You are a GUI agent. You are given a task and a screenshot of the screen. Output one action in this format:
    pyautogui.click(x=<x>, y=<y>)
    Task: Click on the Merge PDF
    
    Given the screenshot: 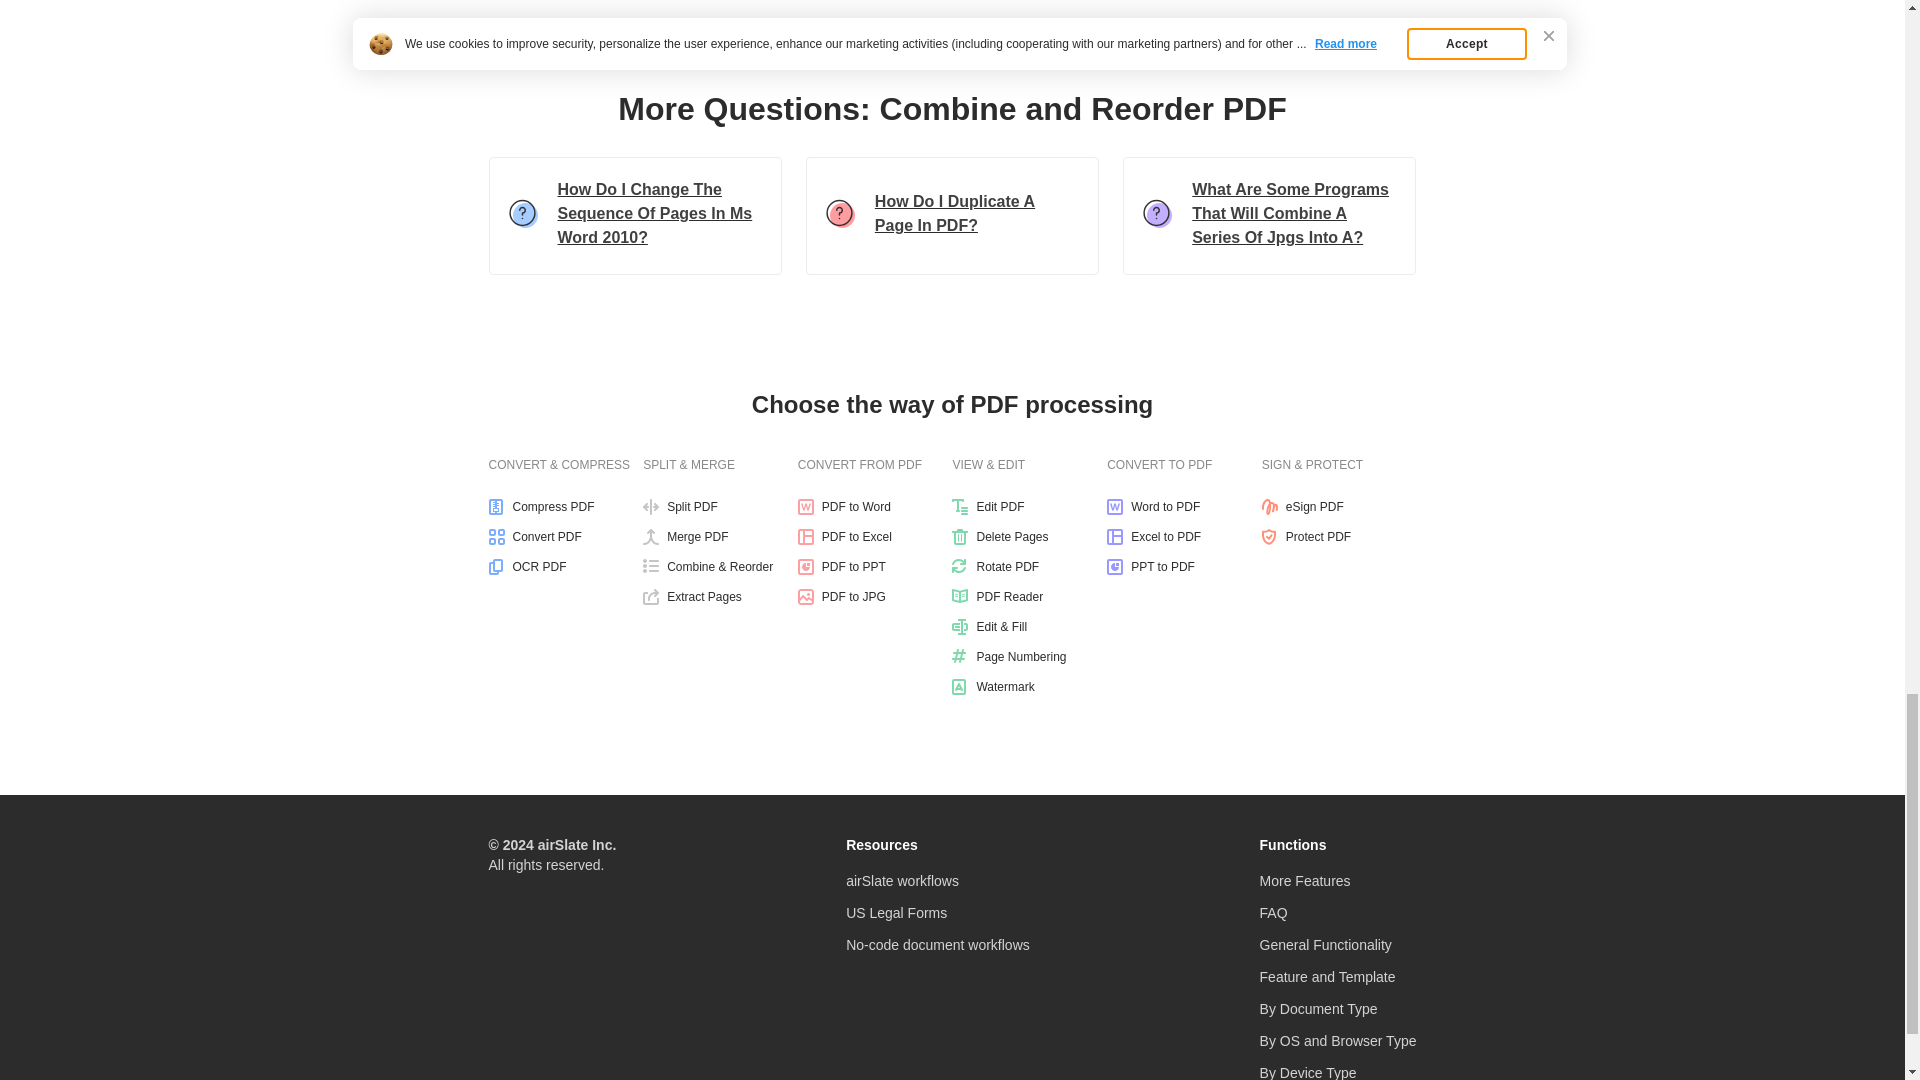 What is the action you would take?
    pyautogui.click(x=720, y=537)
    